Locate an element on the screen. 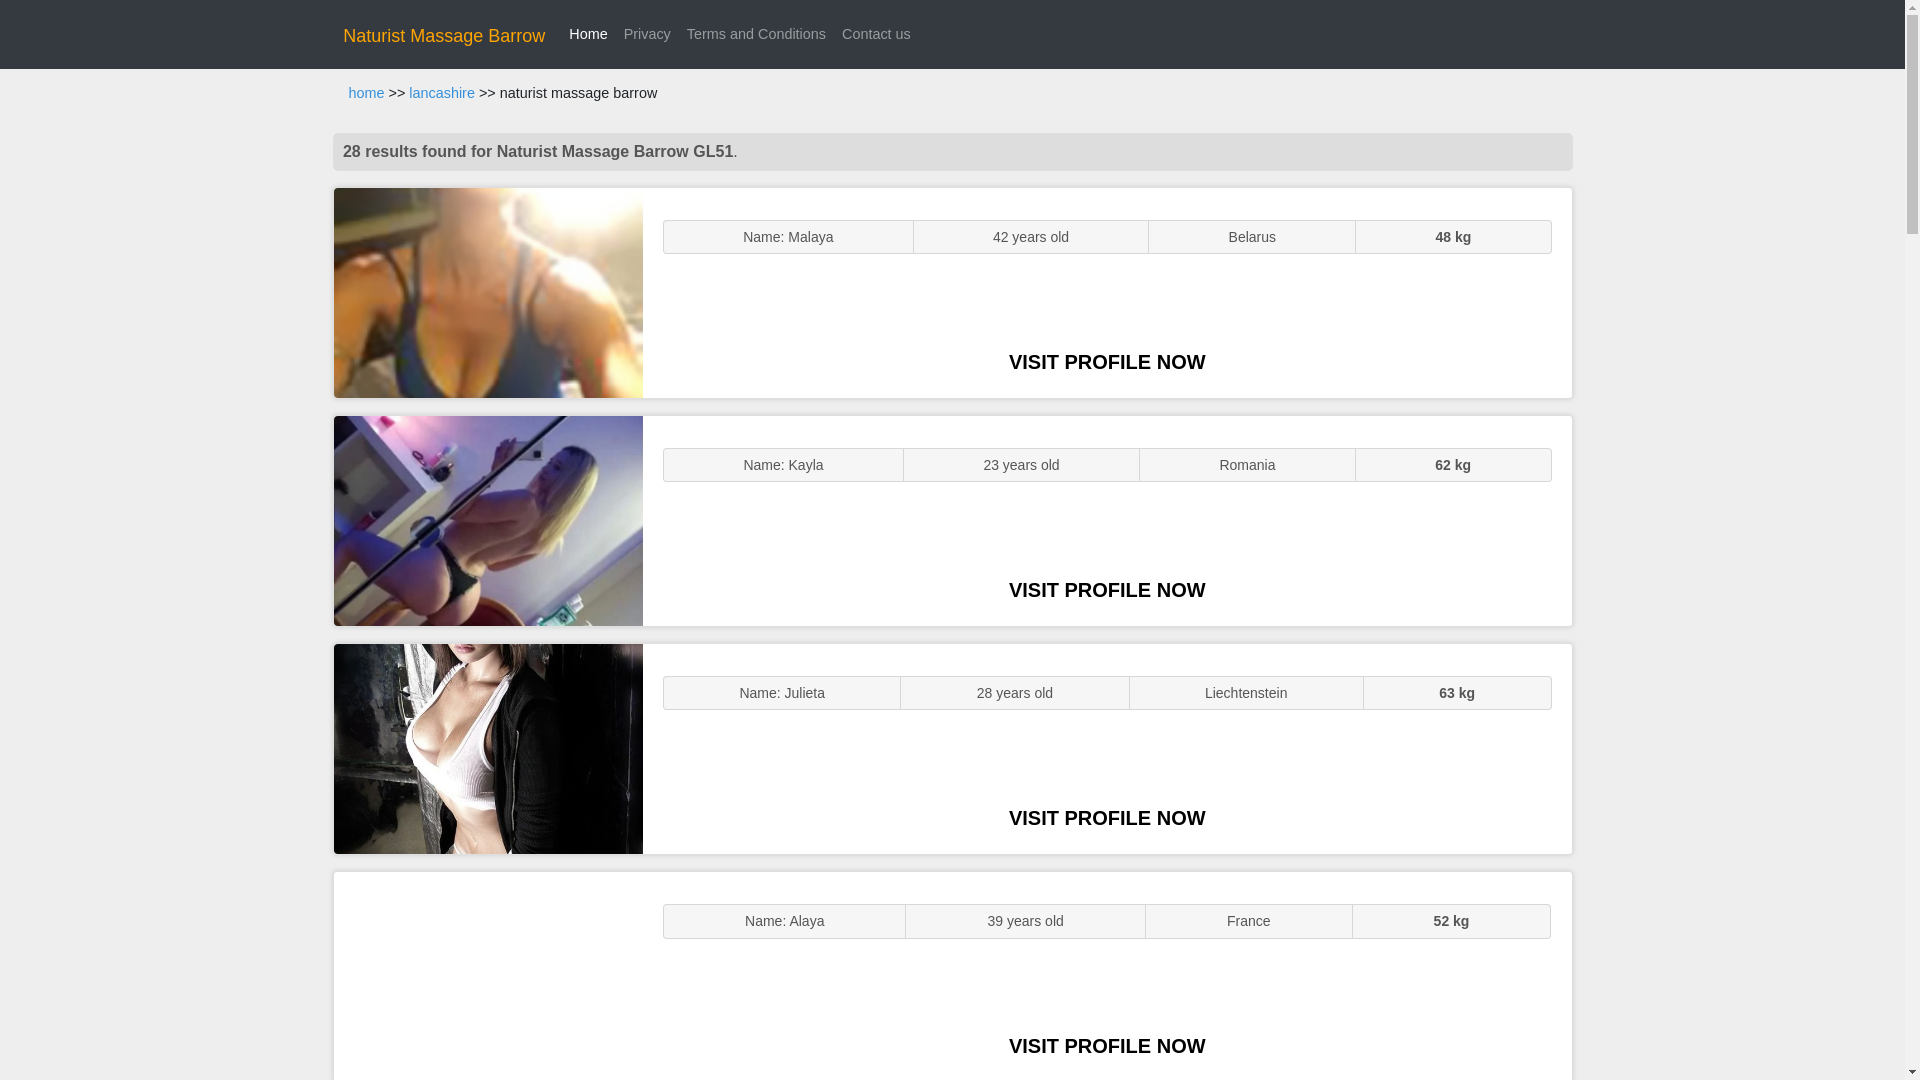  Sluts is located at coordinates (488, 976).